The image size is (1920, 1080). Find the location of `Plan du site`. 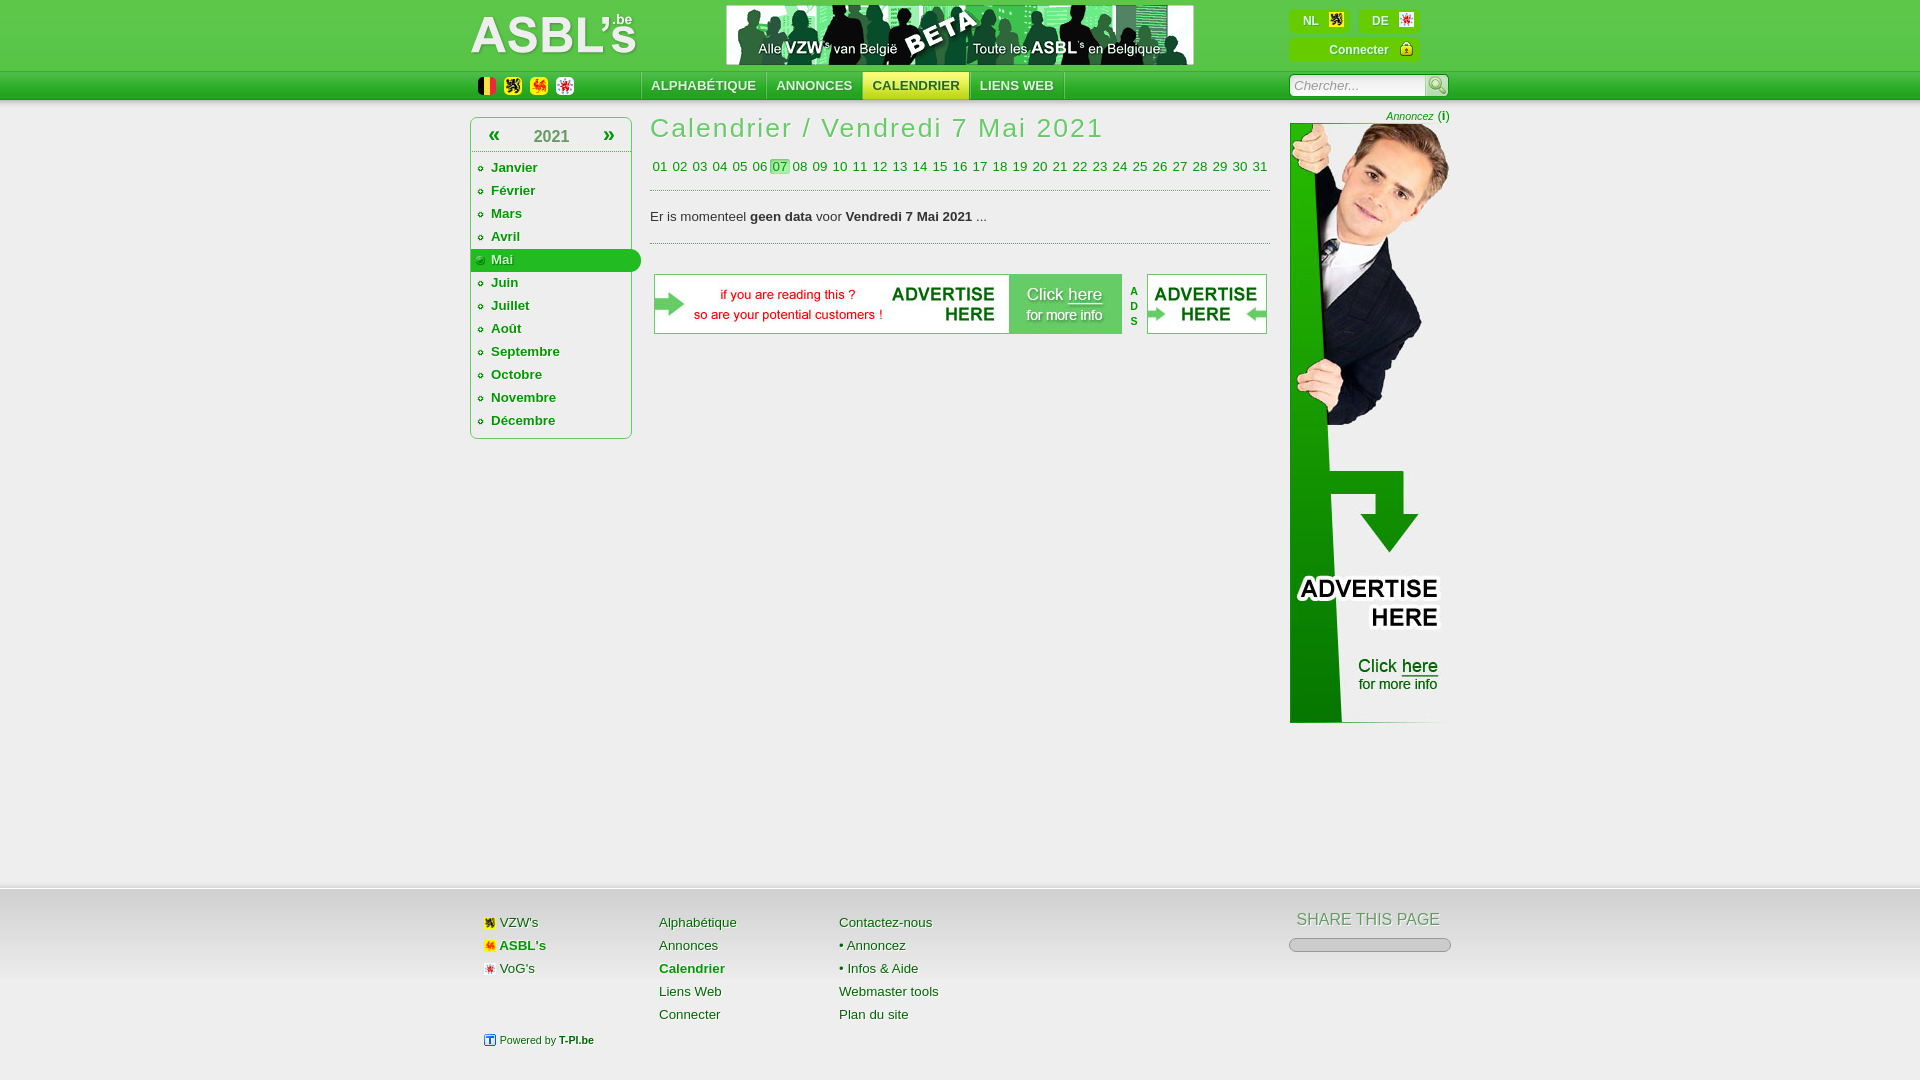

Plan du site is located at coordinates (910, 1013).